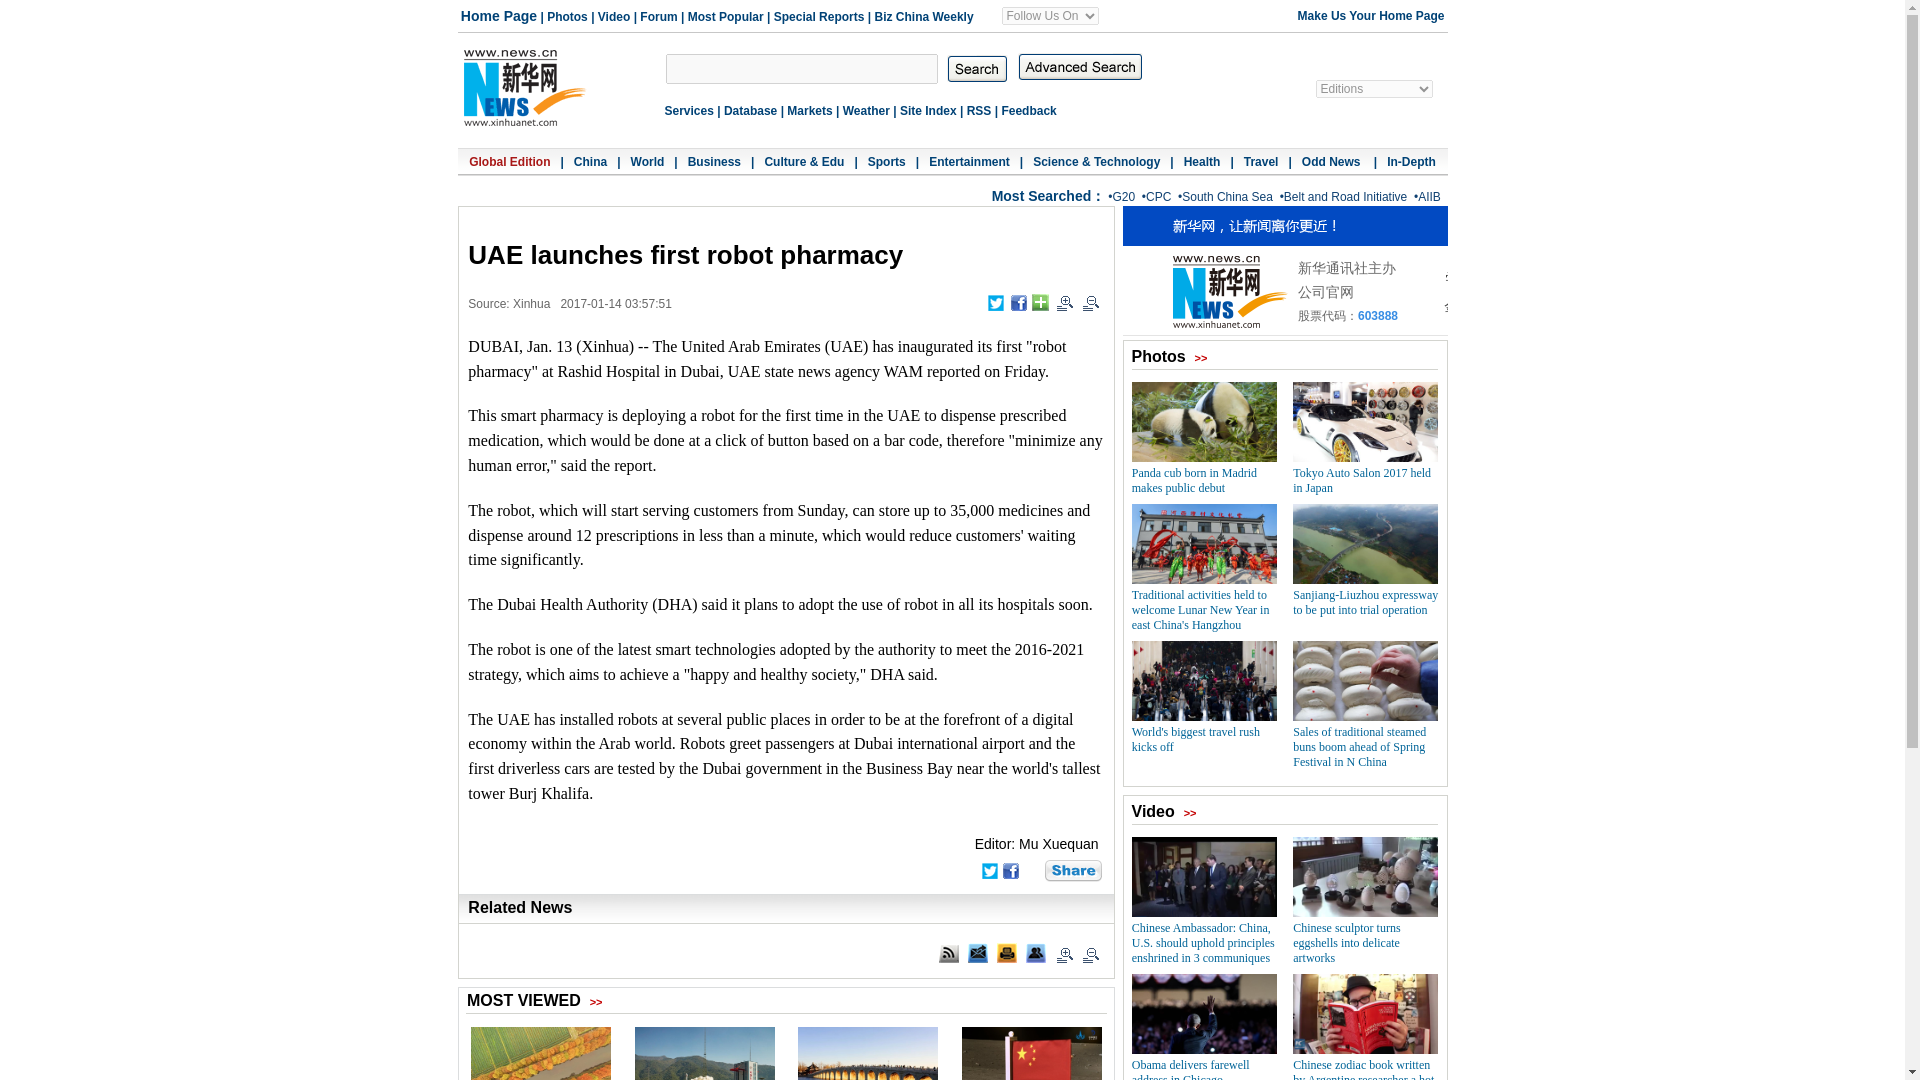 This screenshot has width=1920, height=1080. I want to click on G20, so click(1122, 197).